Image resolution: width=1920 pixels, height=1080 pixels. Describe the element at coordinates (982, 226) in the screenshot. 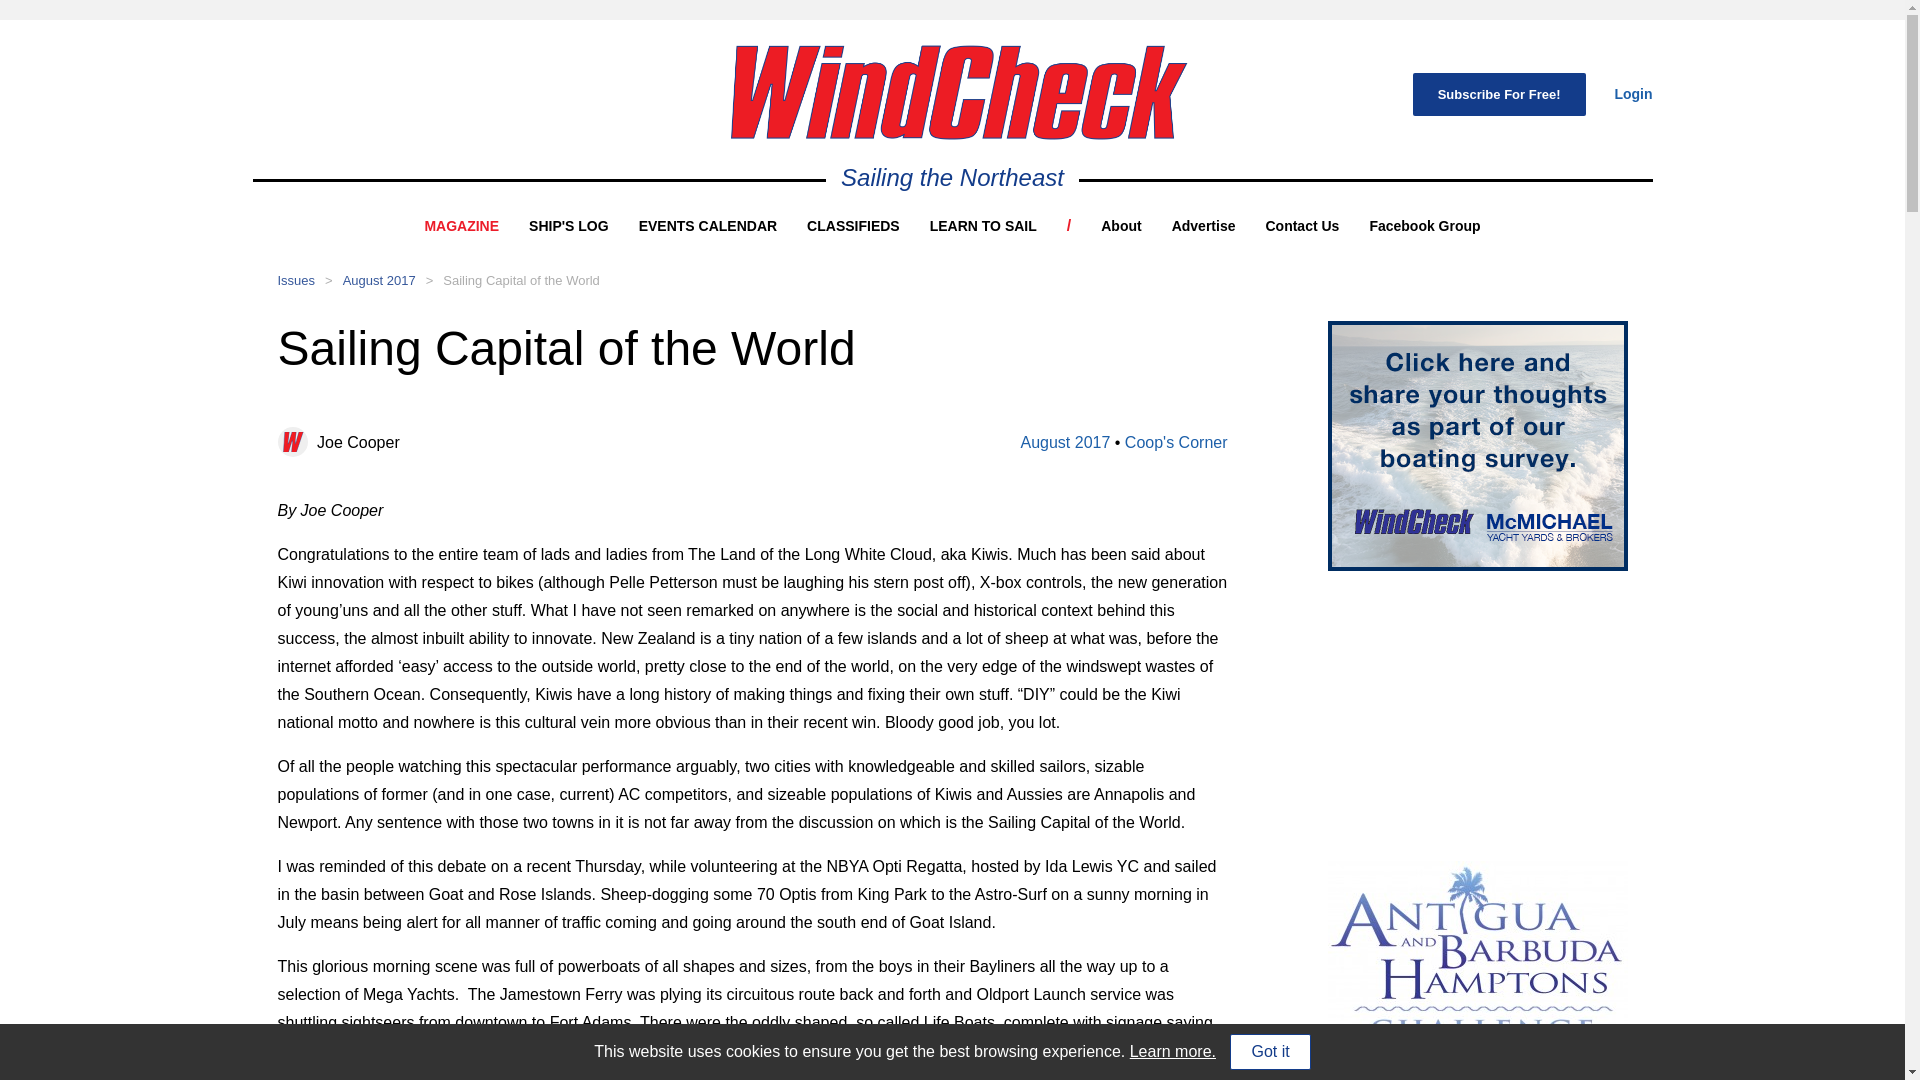

I see `LEARN TO SAIL` at that location.